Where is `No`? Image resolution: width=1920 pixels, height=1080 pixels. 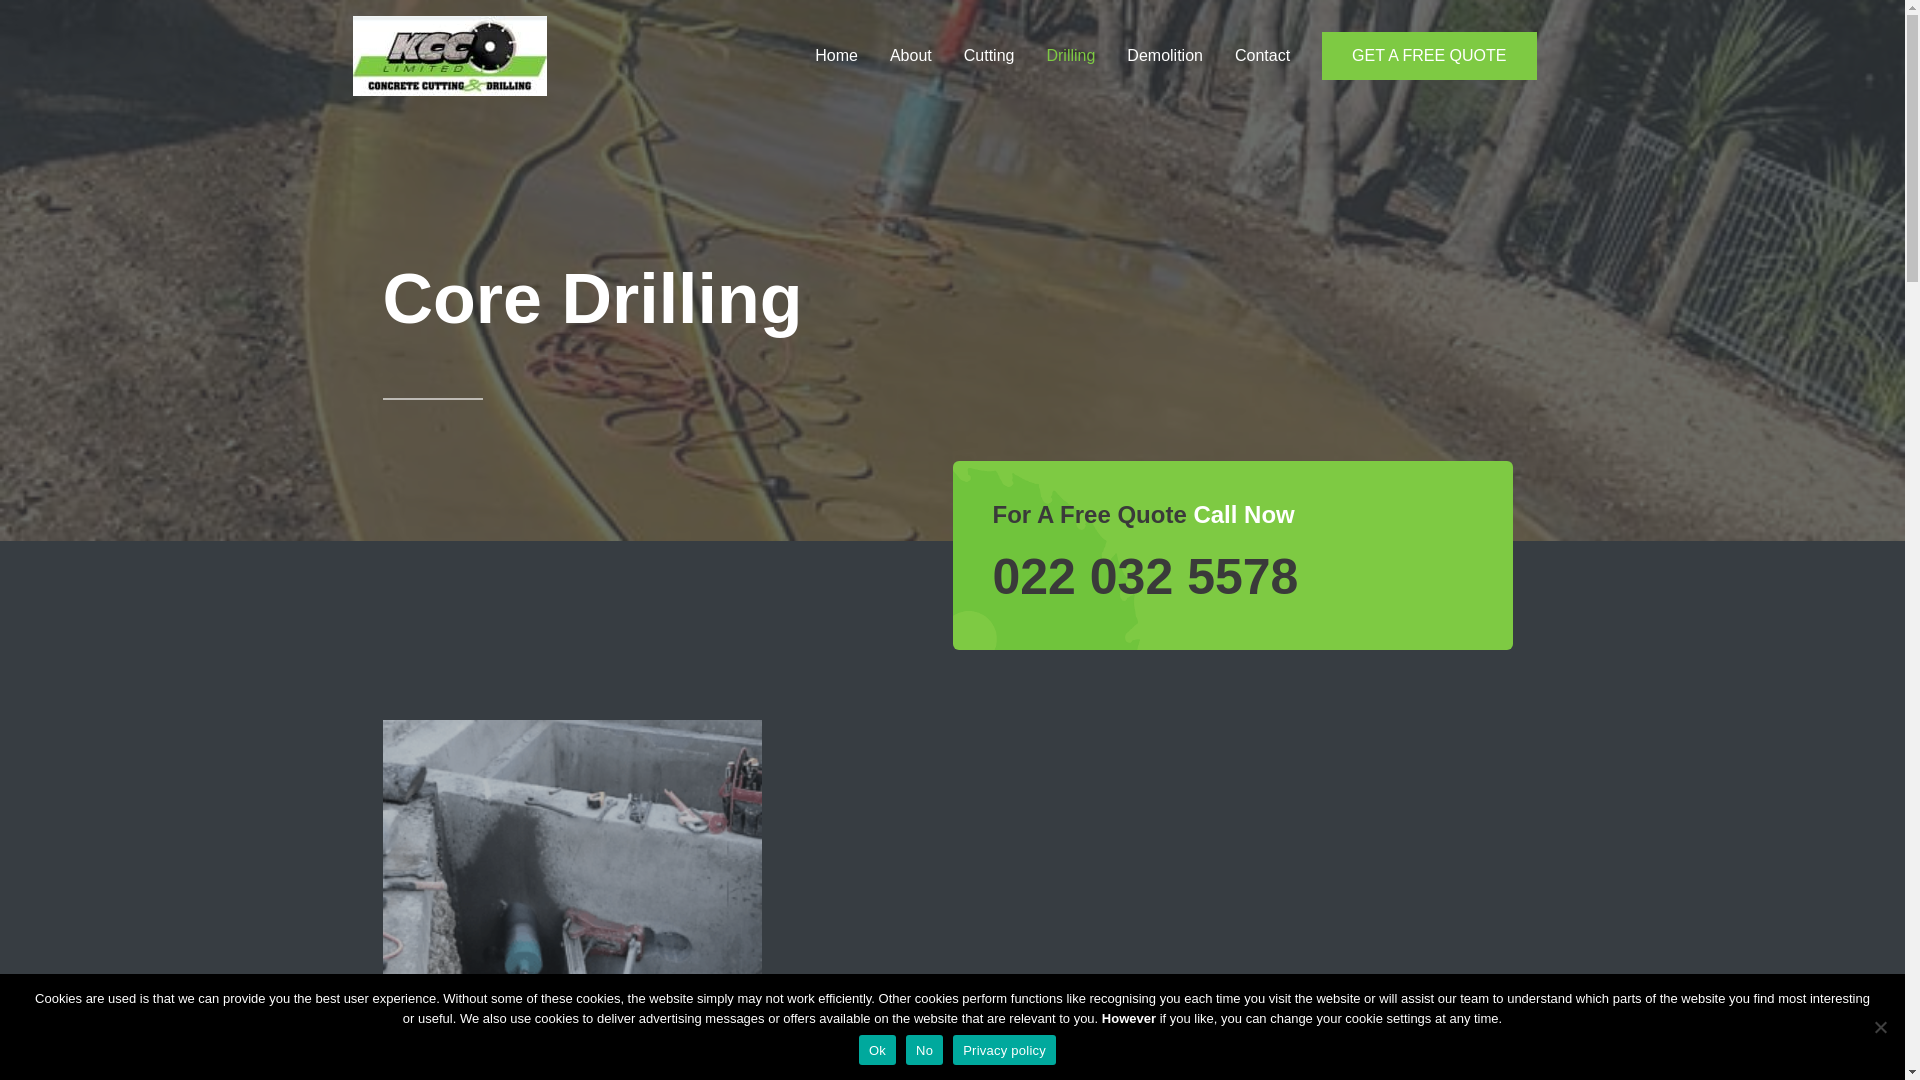
No is located at coordinates (924, 1049).